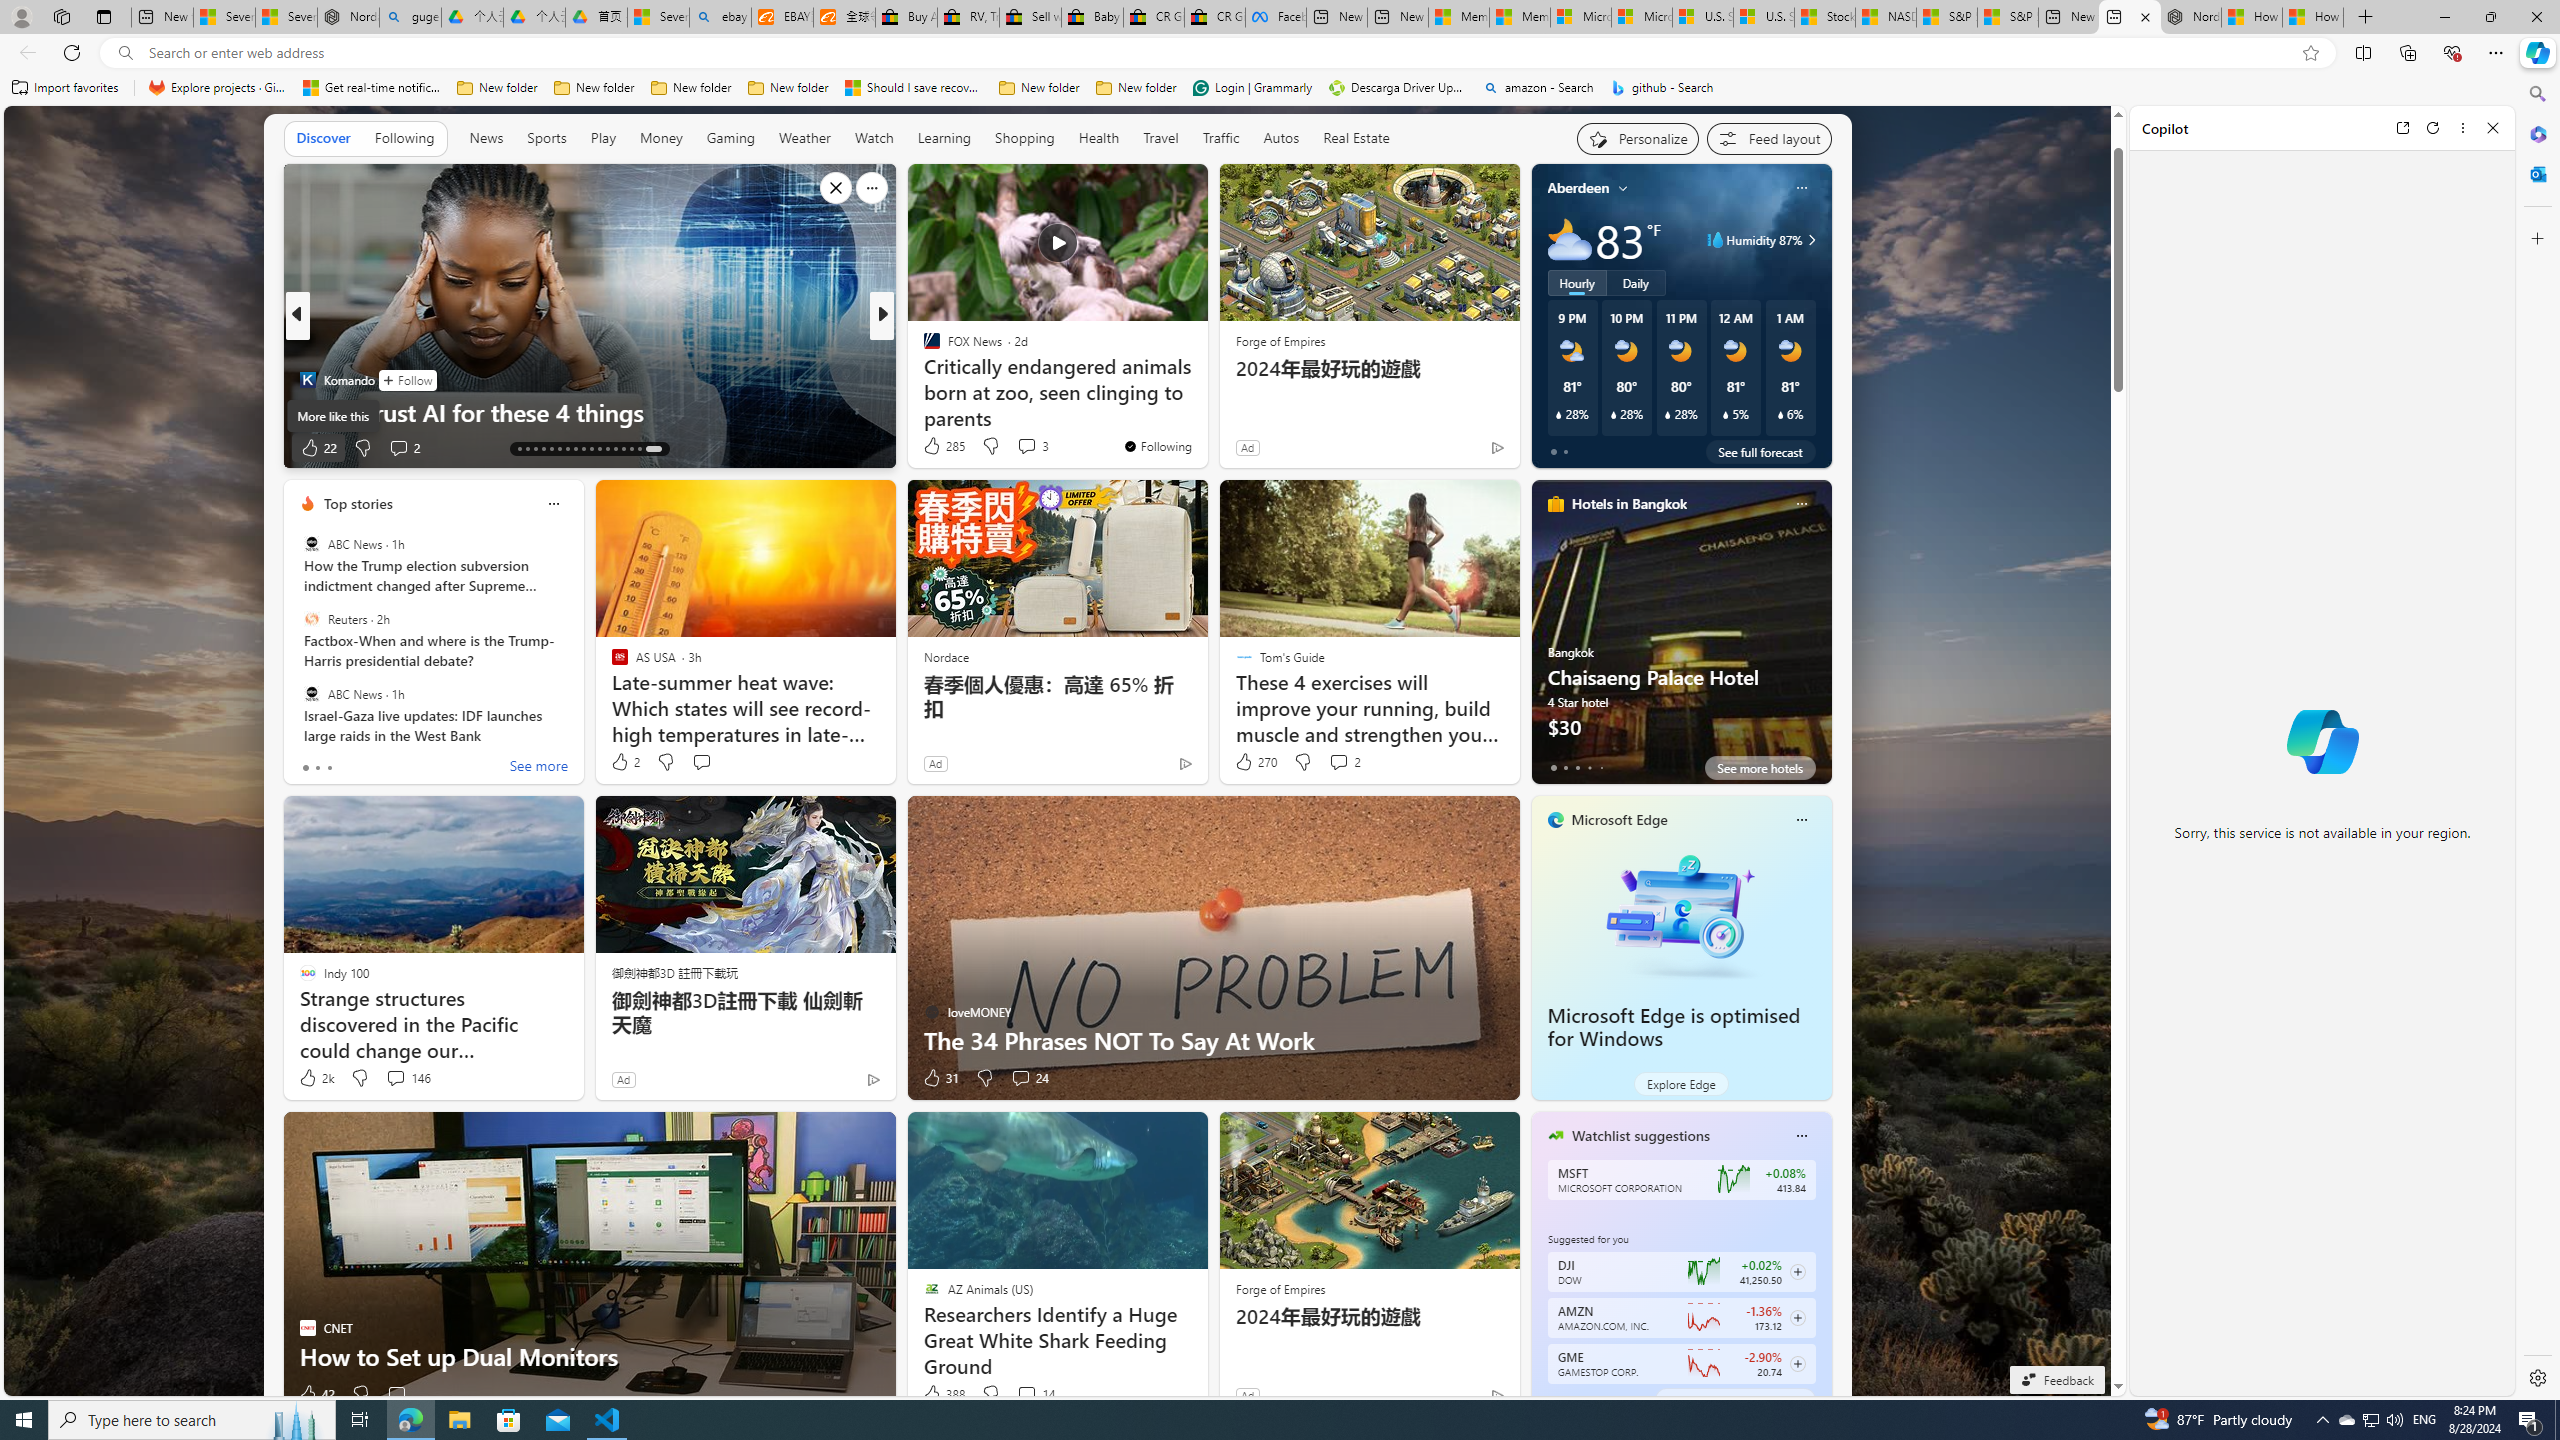 Image resolution: width=2560 pixels, height=1440 pixels. Describe the element at coordinates (1021, 1078) in the screenshot. I see `View comments 24 Comment` at that location.